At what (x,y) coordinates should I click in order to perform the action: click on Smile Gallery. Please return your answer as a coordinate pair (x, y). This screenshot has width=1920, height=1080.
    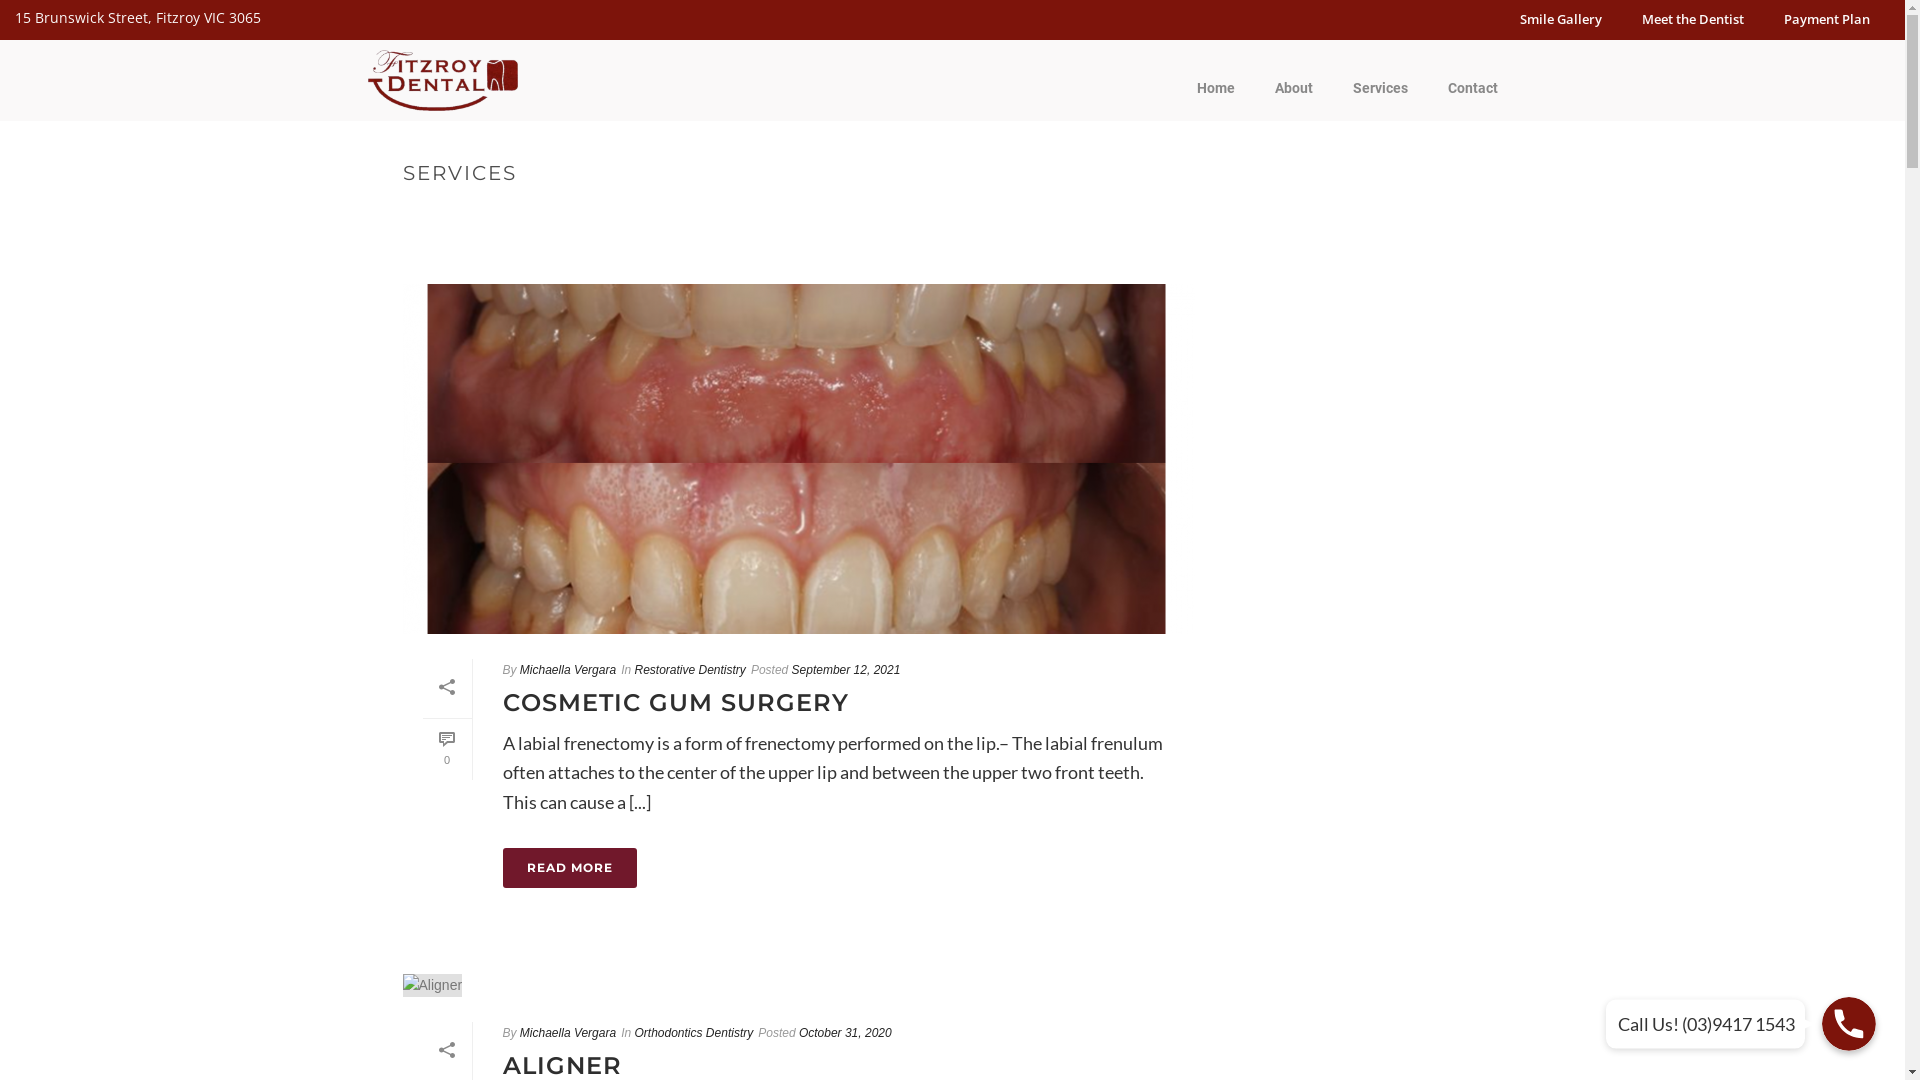
    Looking at the image, I should click on (1561, 20).